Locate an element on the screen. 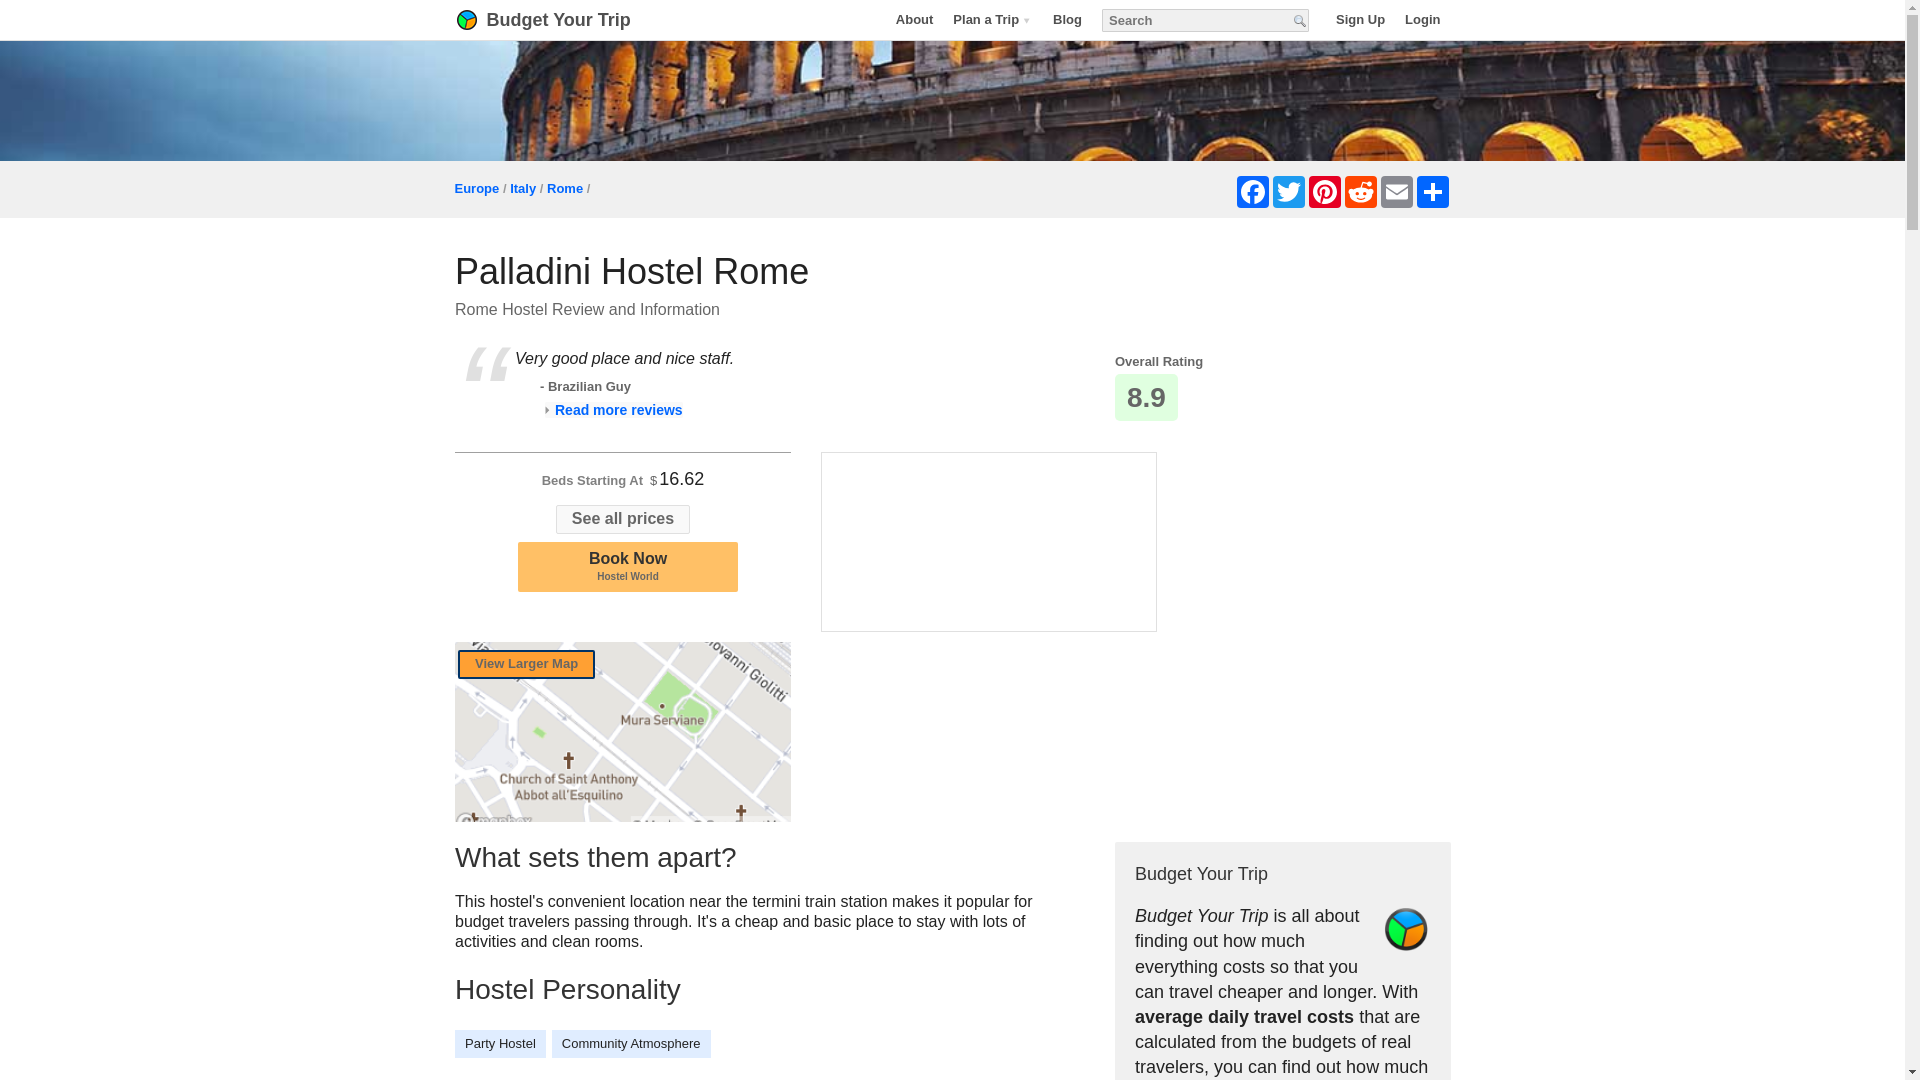 This screenshot has width=1920, height=1080. About is located at coordinates (1360, 192).